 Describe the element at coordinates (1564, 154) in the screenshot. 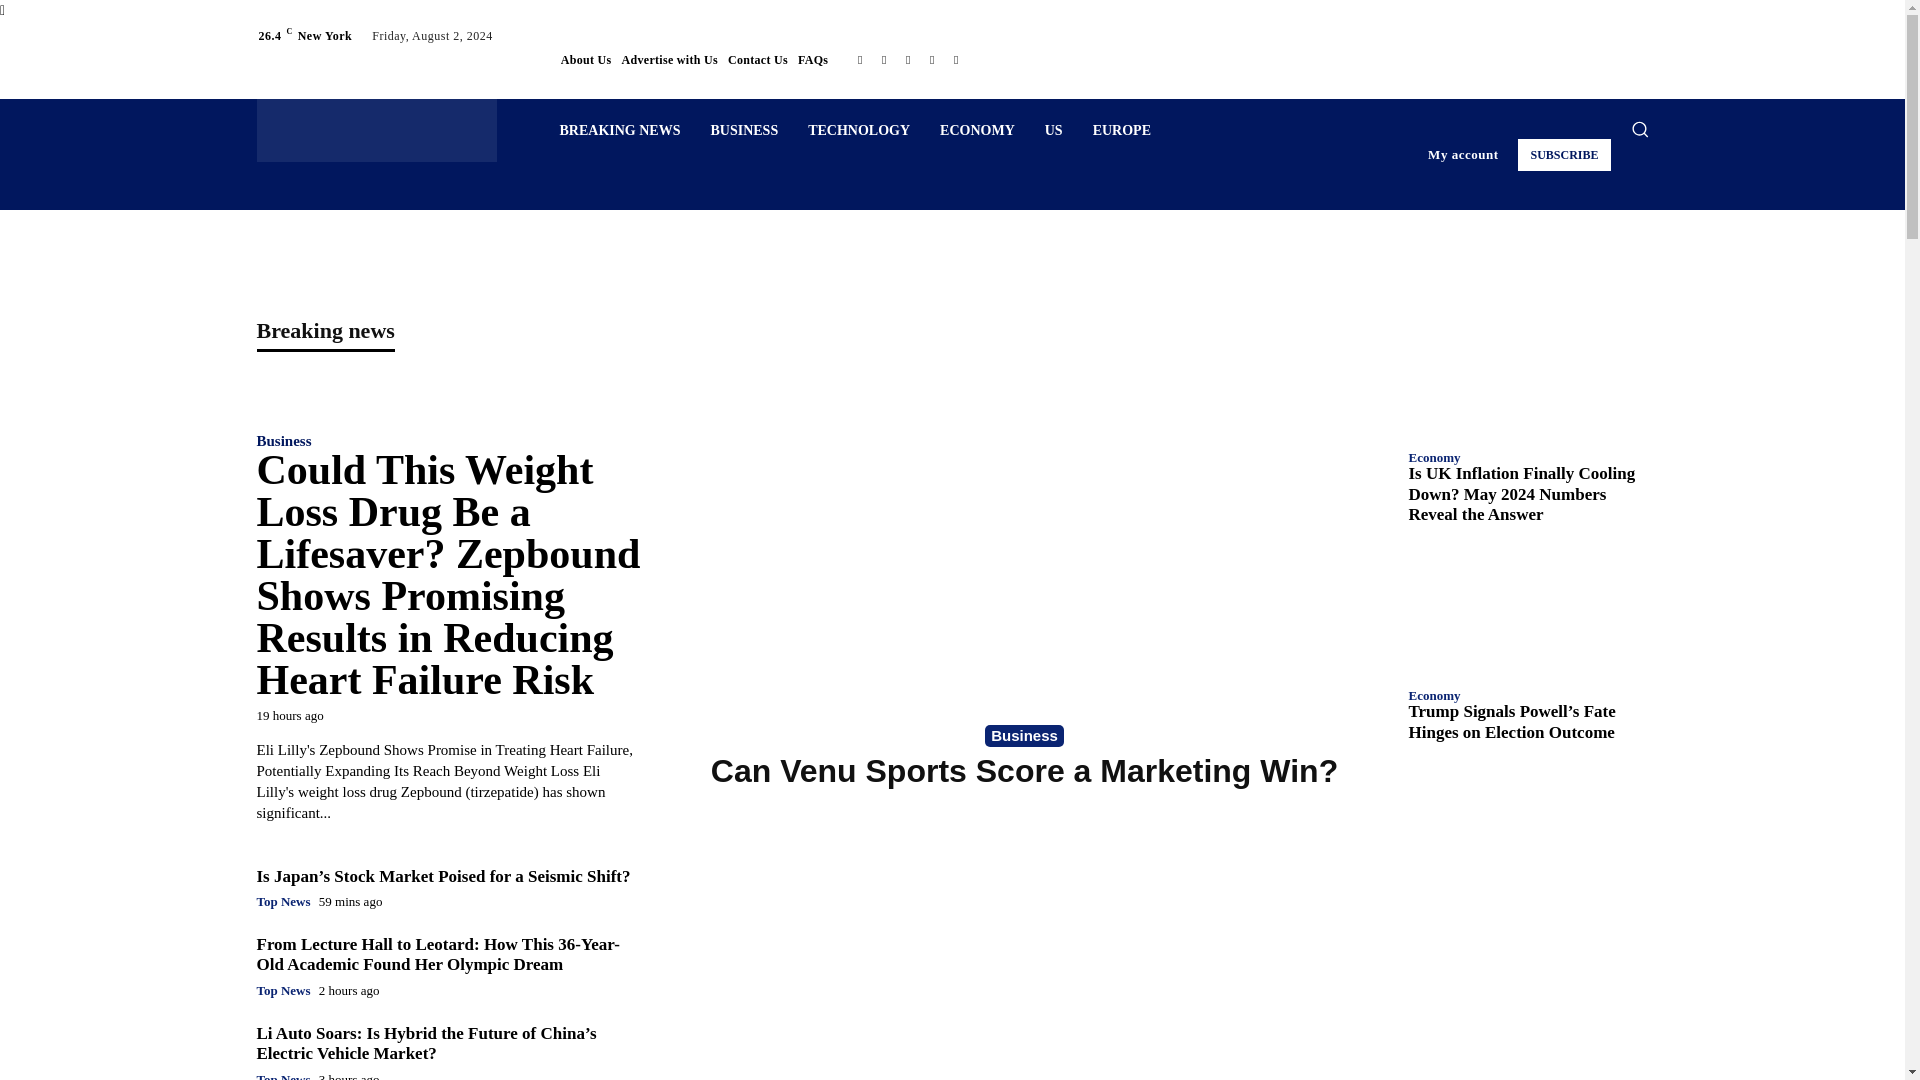

I see `SUBSCRIBE` at that location.